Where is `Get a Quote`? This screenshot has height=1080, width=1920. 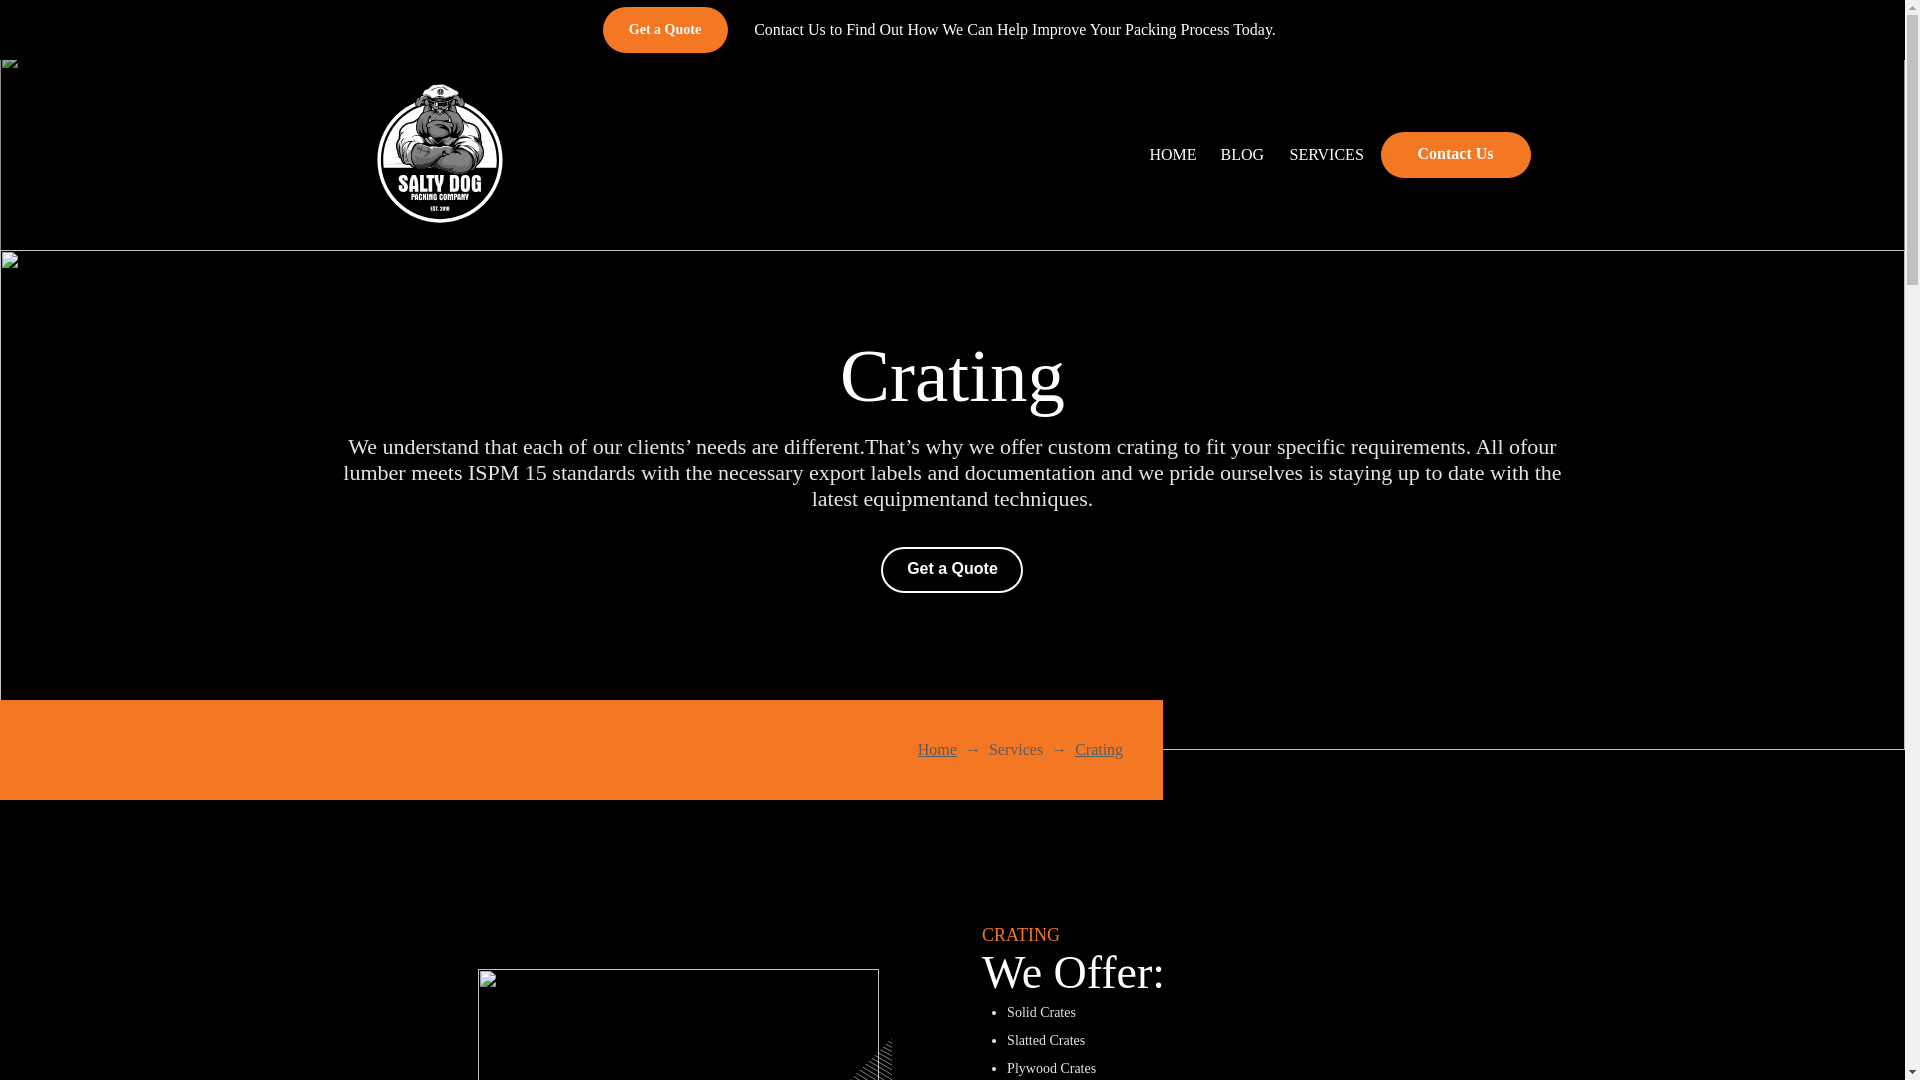 Get a Quote is located at coordinates (664, 29).